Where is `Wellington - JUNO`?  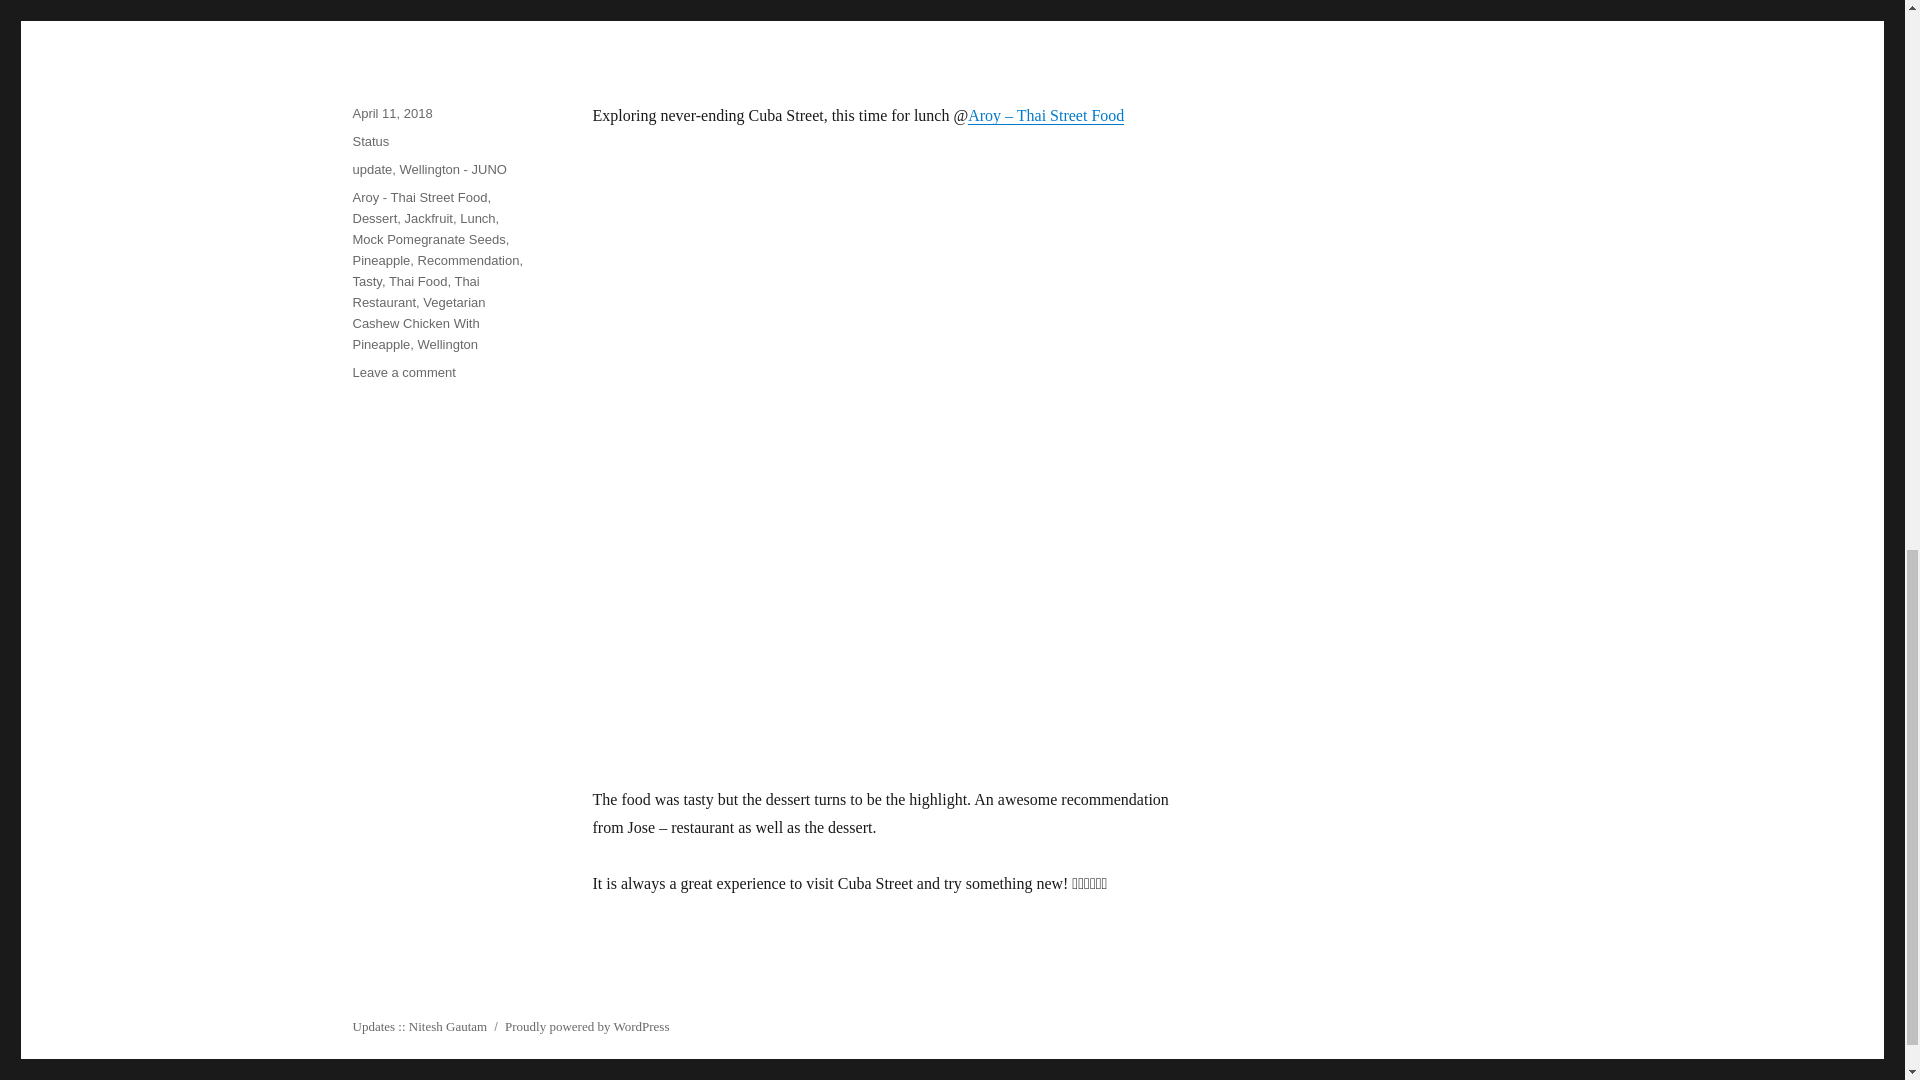
Wellington - JUNO is located at coordinates (452, 170).